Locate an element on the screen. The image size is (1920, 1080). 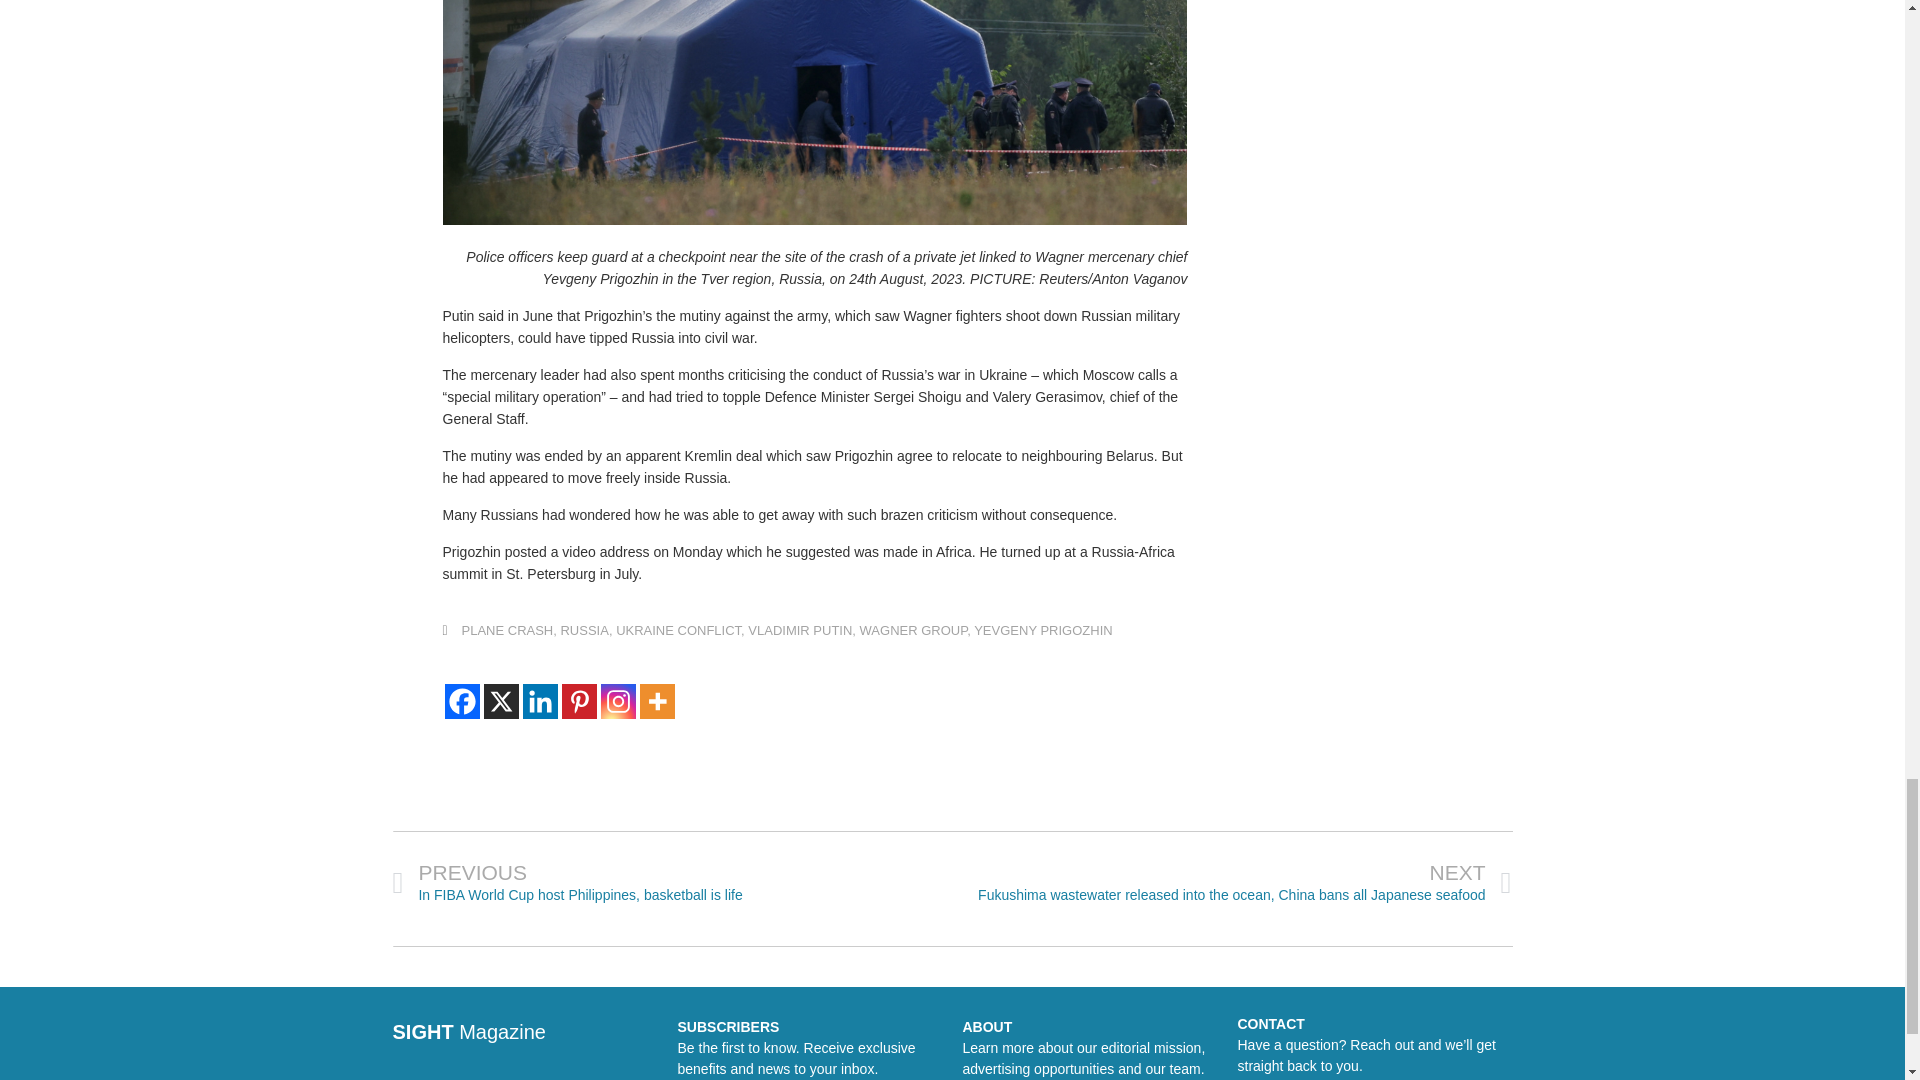
X is located at coordinates (500, 701).